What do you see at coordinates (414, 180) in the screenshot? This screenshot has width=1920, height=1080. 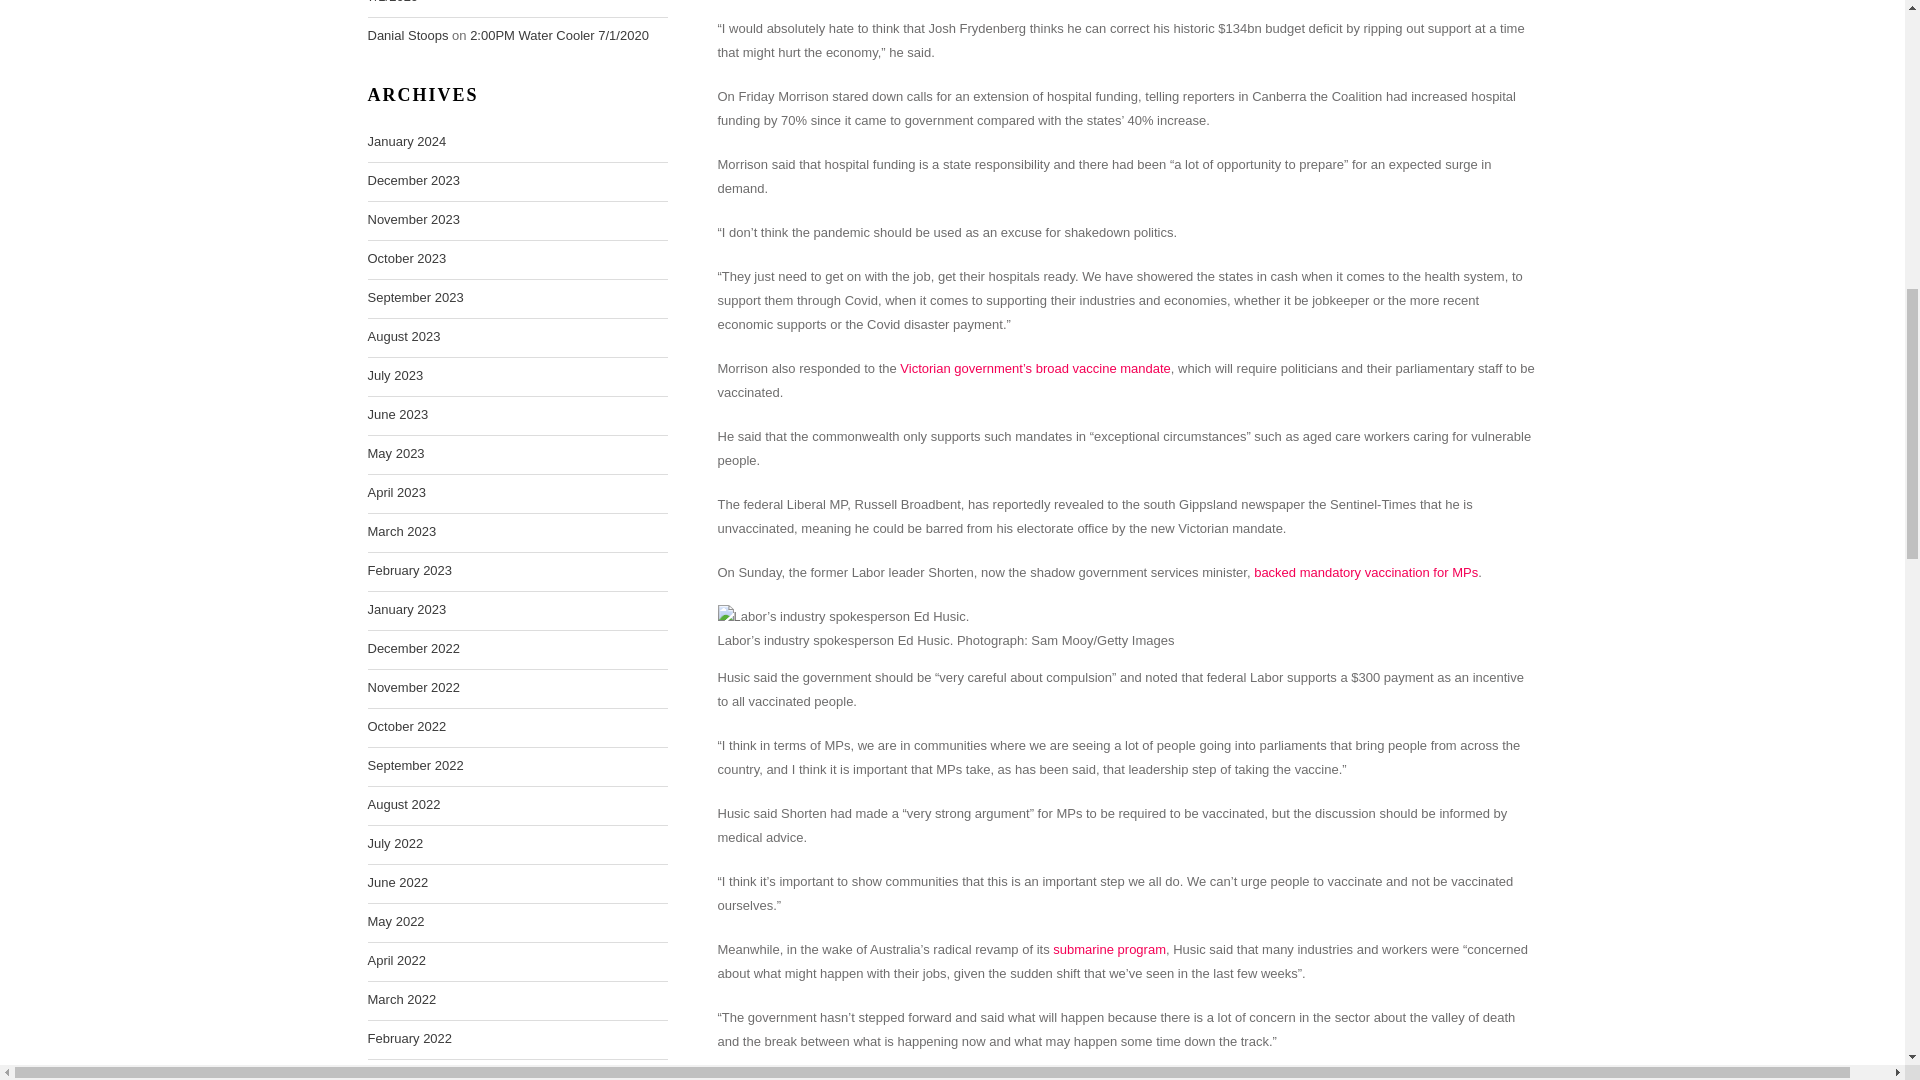 I see `December 2023` at bounding box center [414, 180].